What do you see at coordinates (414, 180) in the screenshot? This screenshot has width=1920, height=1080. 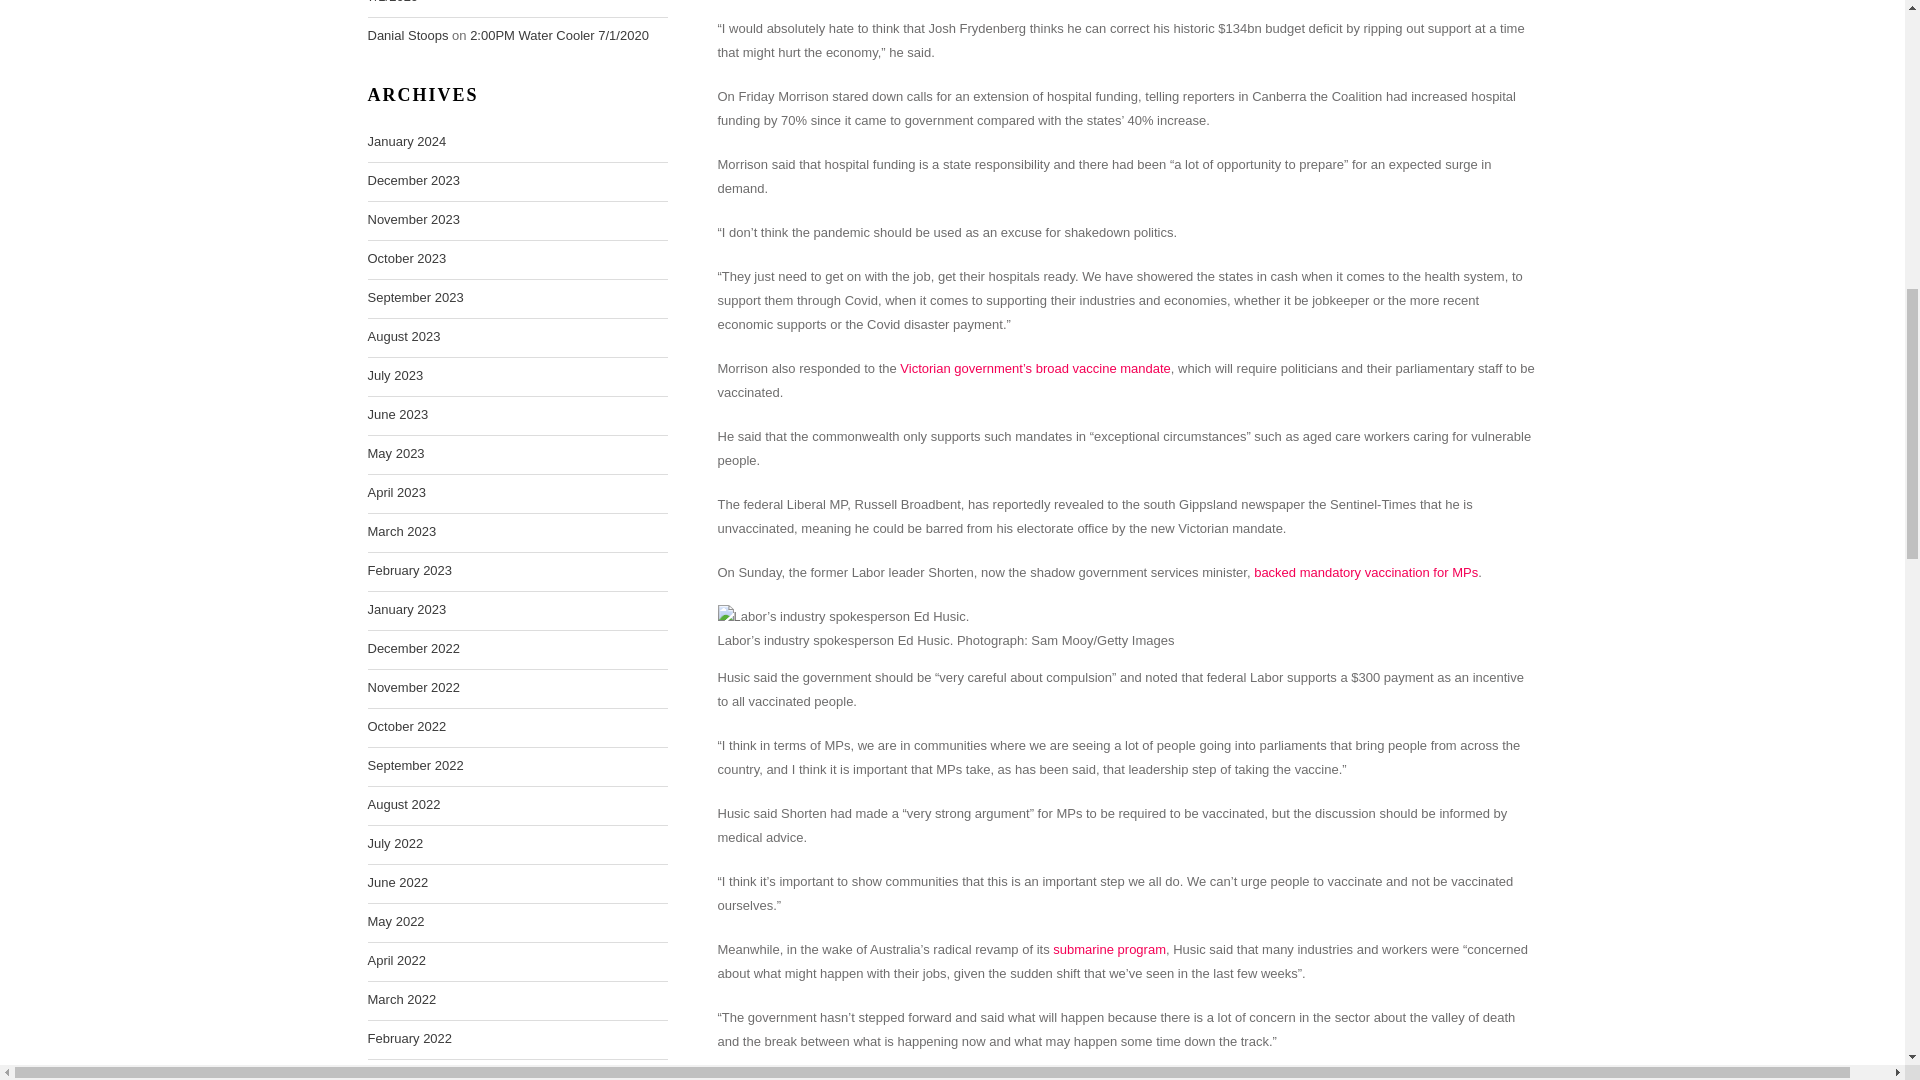 I see `December 2023` at bounding box center [414, 180].